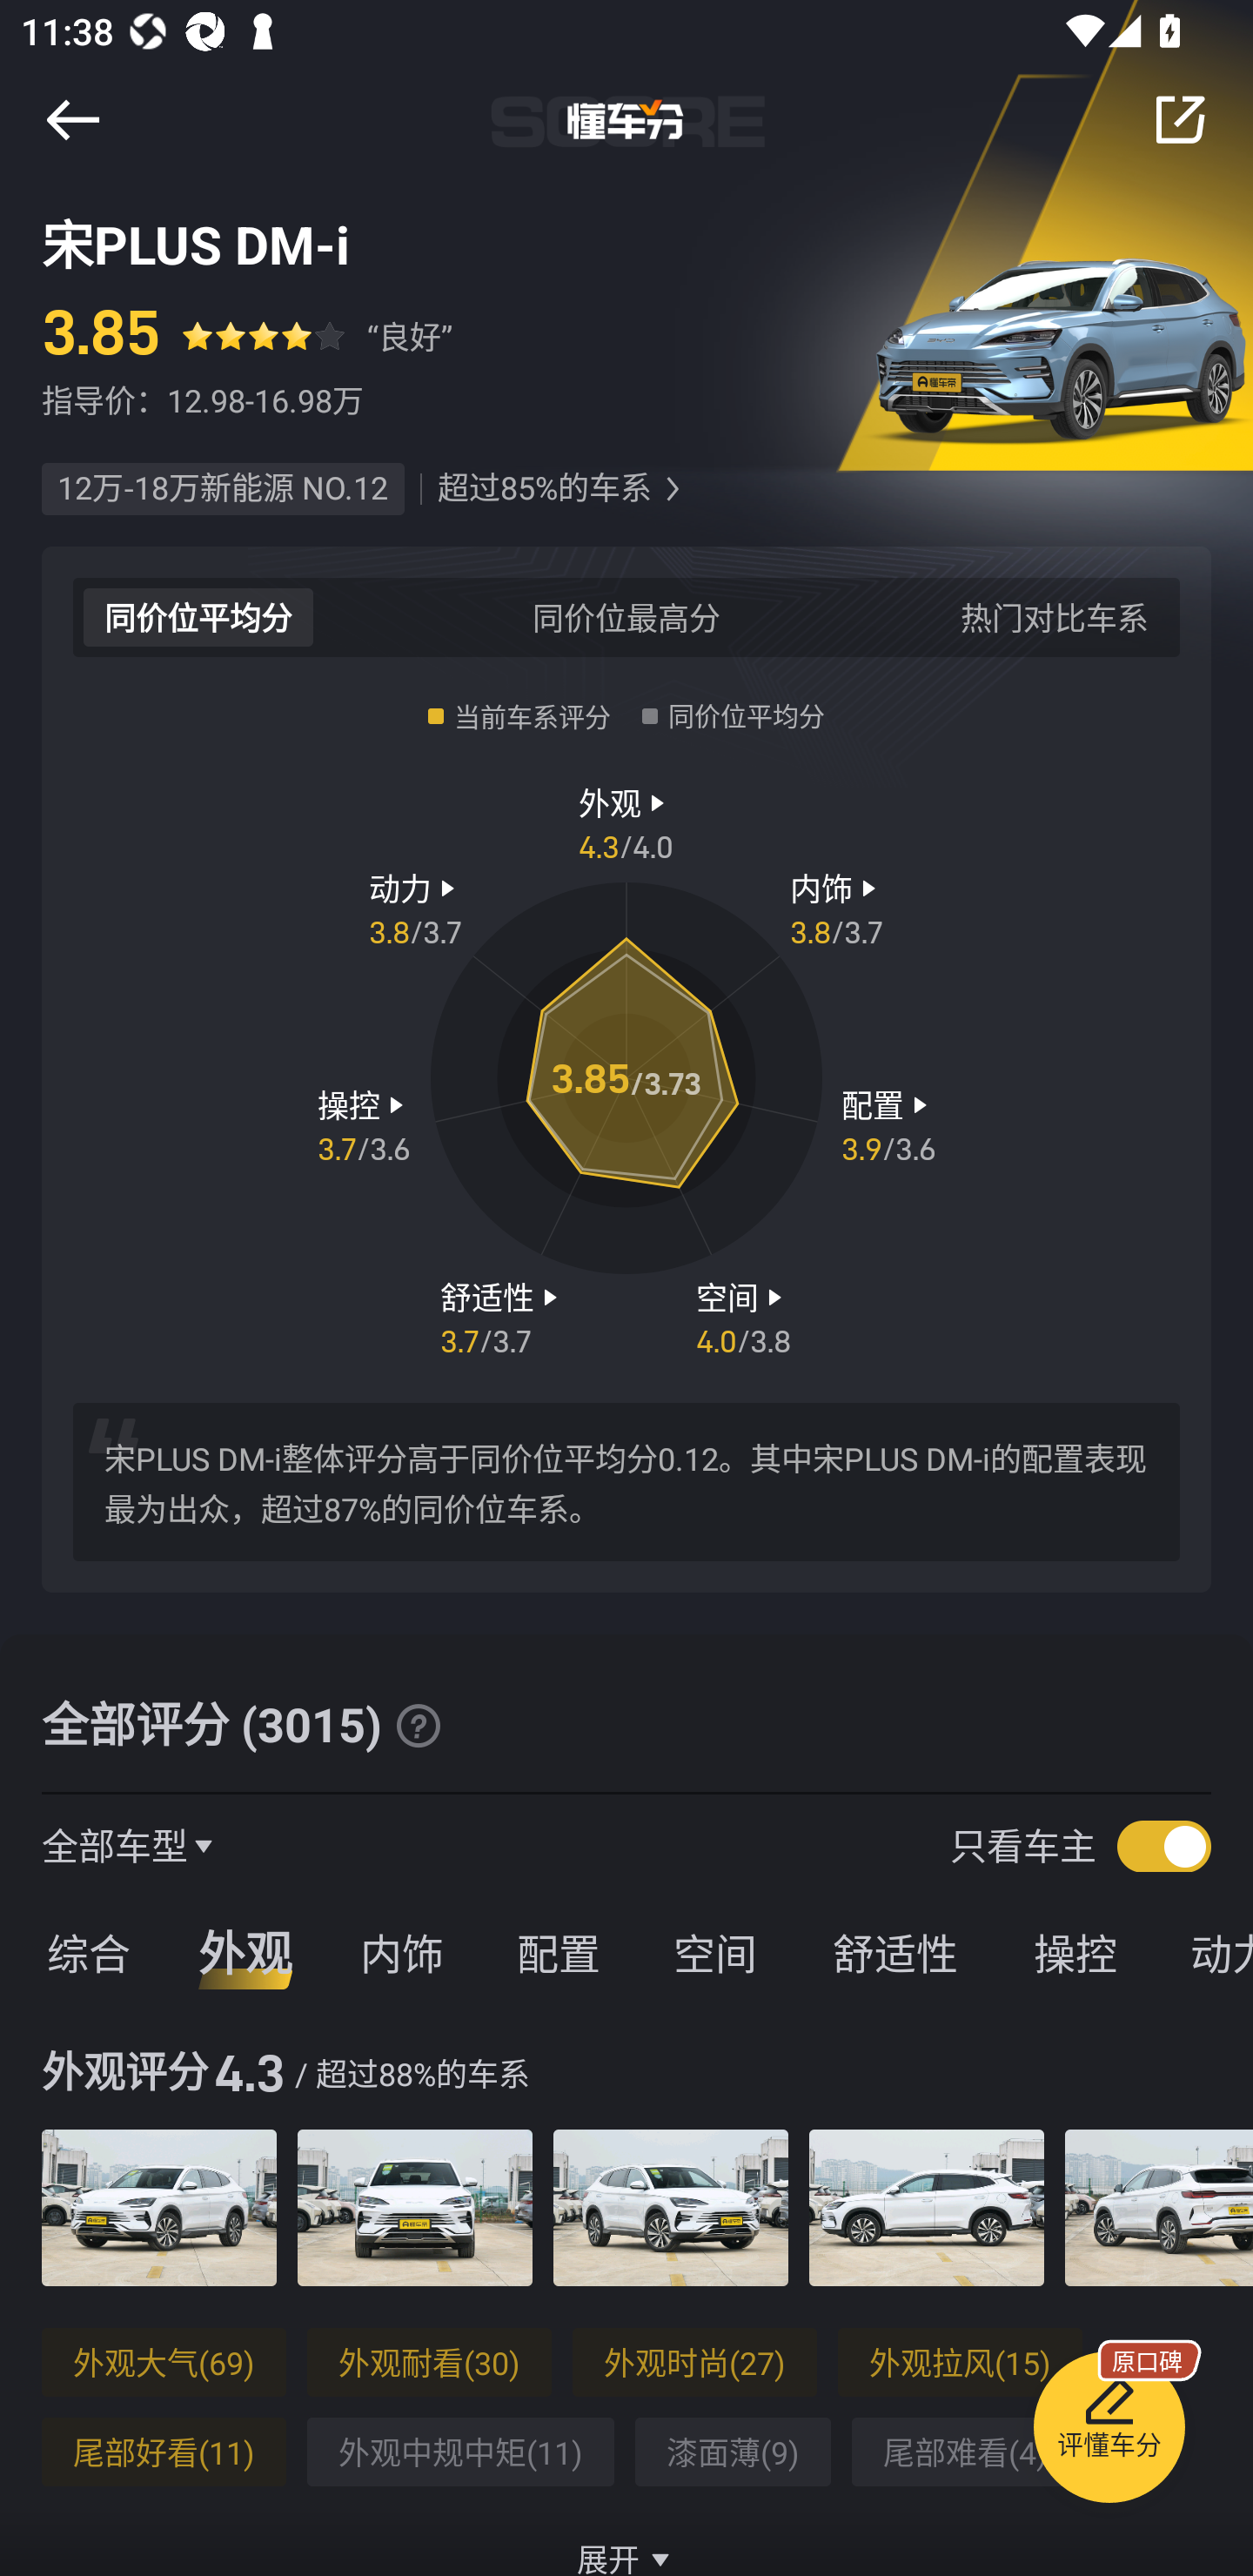  What do you see at coordinates (733, 2452) in the screenshot?
I see `漆面薄(9)` at bounding box center [733, 2452].